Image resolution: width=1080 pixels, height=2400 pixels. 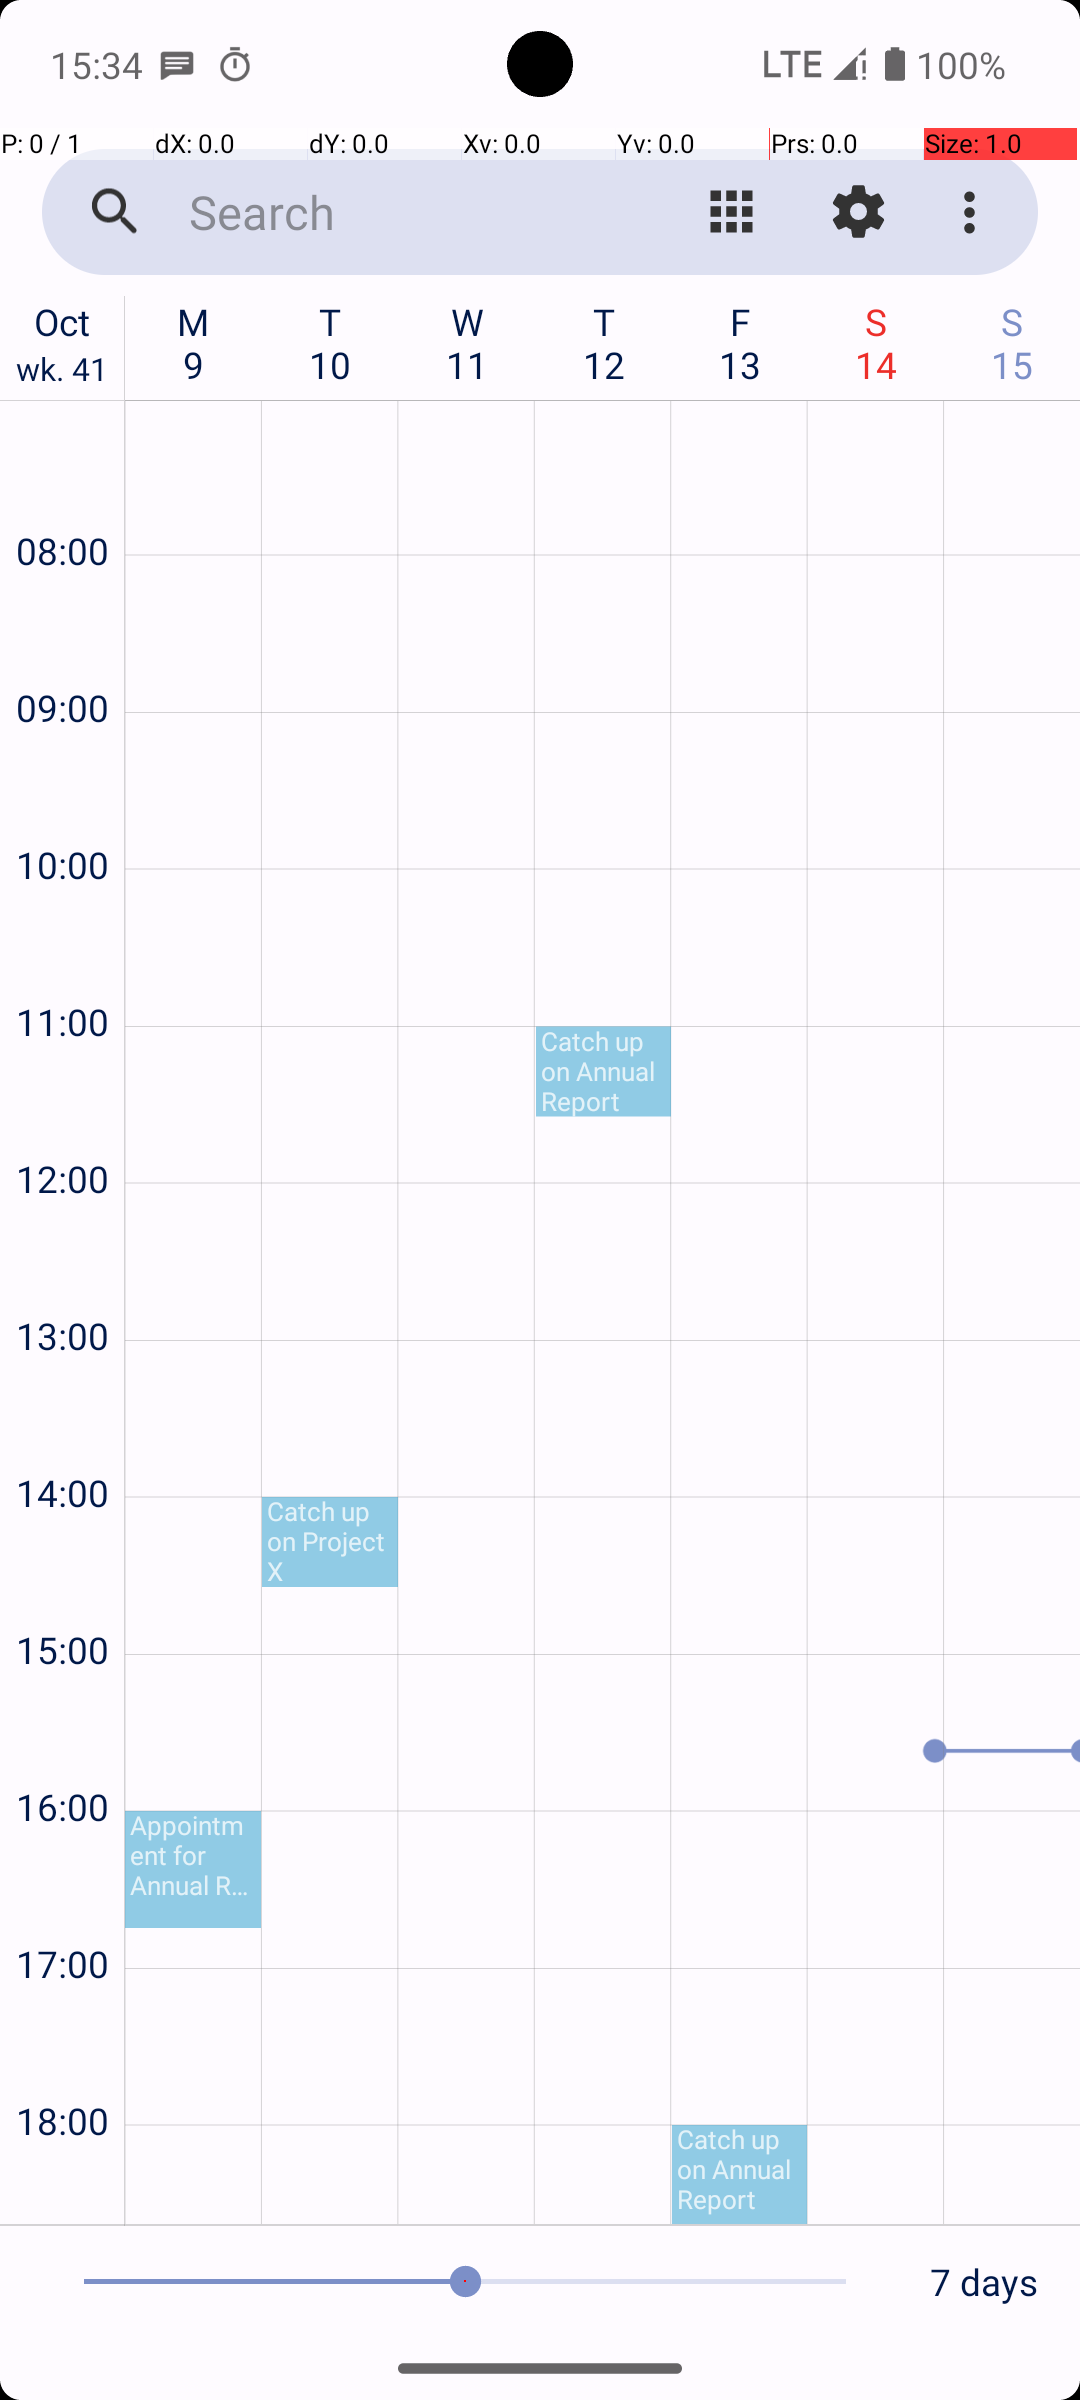 What do you see at coordinates (62, 812) in the screenshot?
I see `10:00` at bounding box center [62, 812].